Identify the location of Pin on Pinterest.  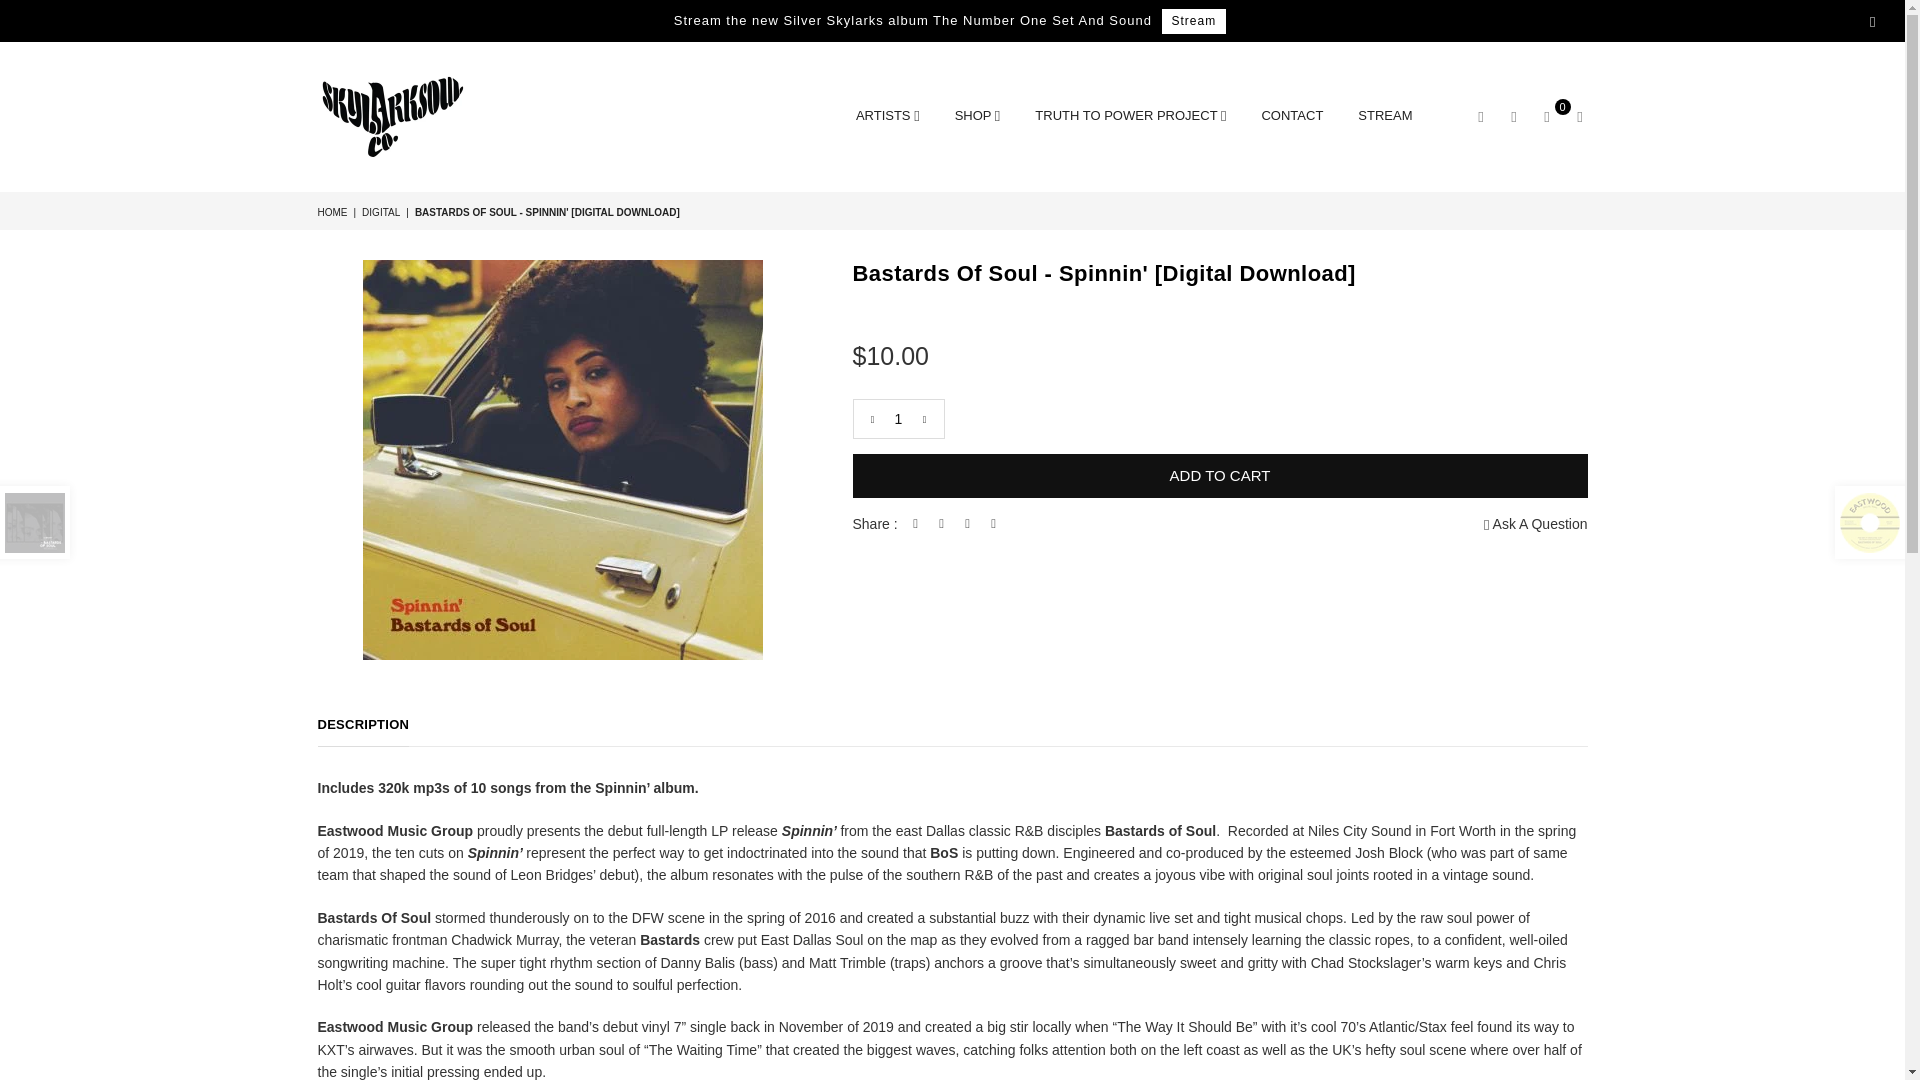
(968, 524).